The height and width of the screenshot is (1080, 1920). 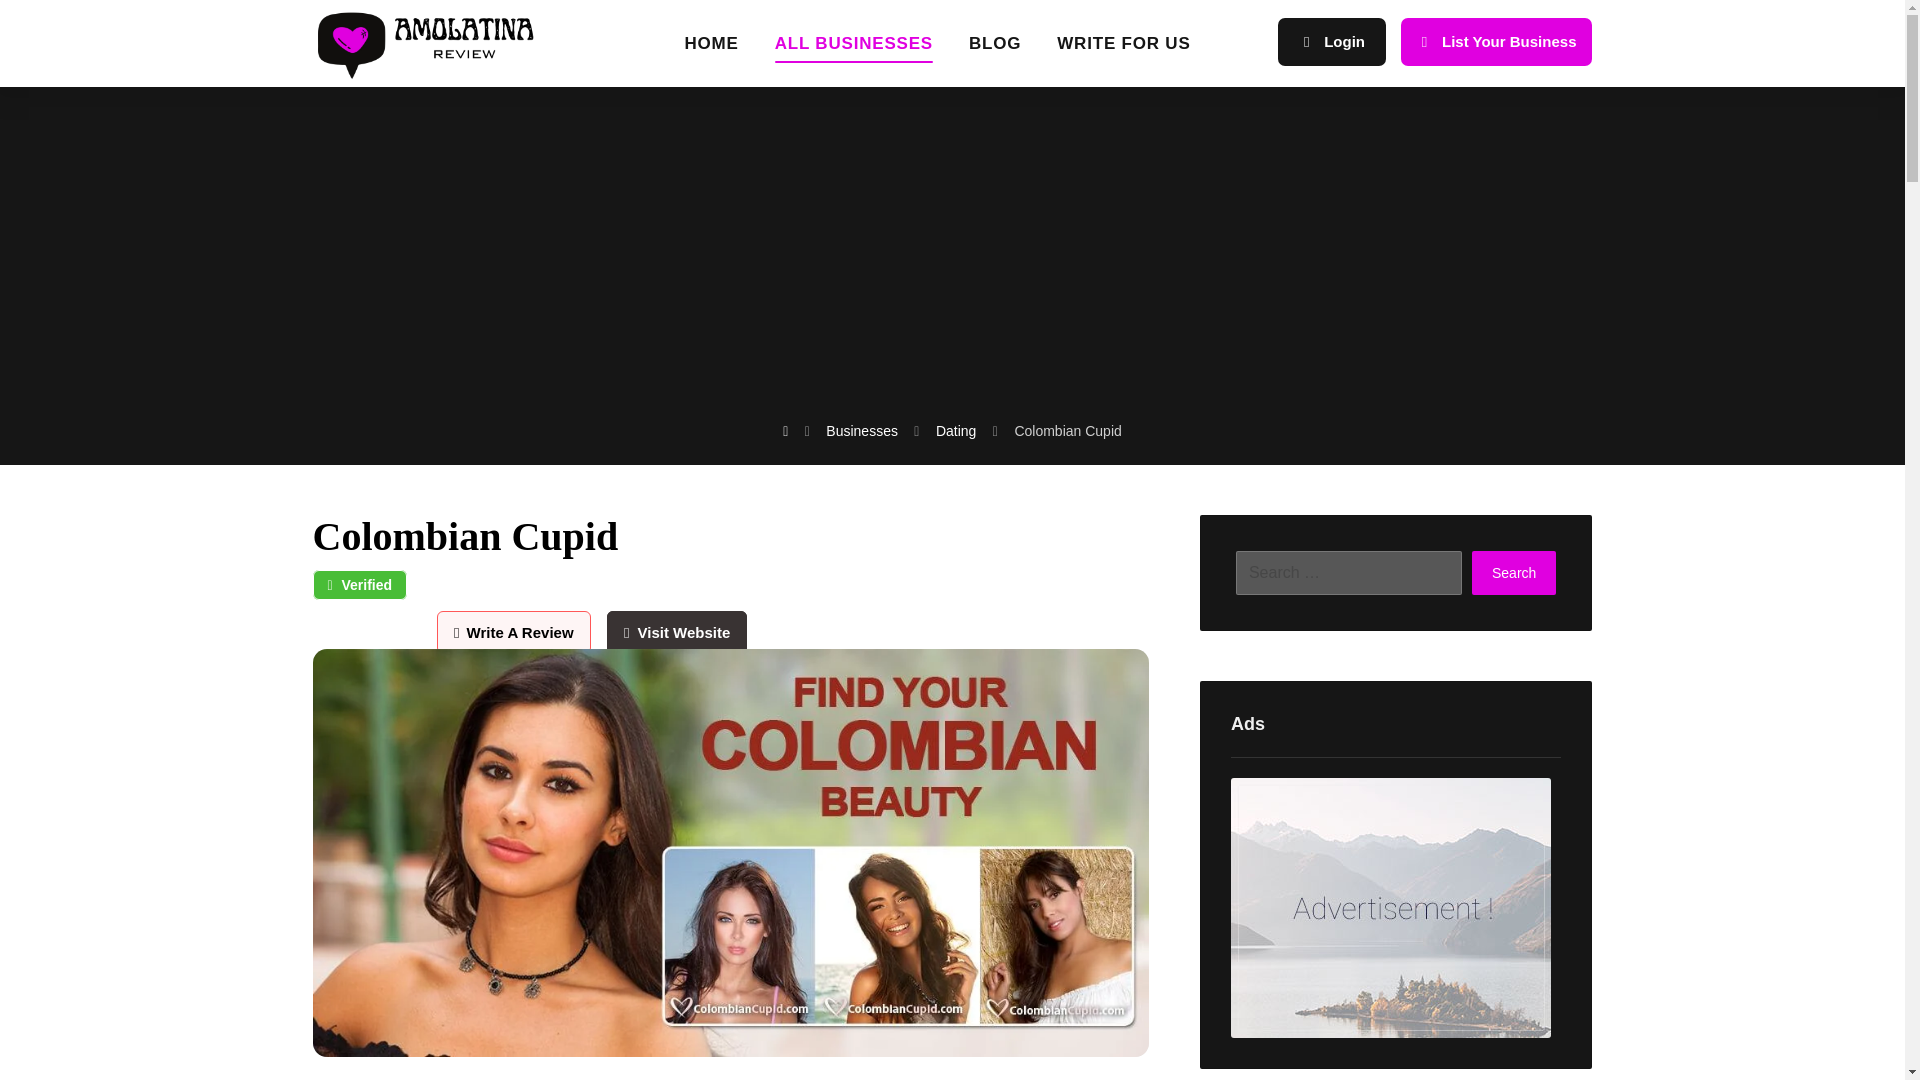 What do you see at coordinates (1496, 42) in the screenshot?
I see `List Your Business` at bounding box center [1496, 42].